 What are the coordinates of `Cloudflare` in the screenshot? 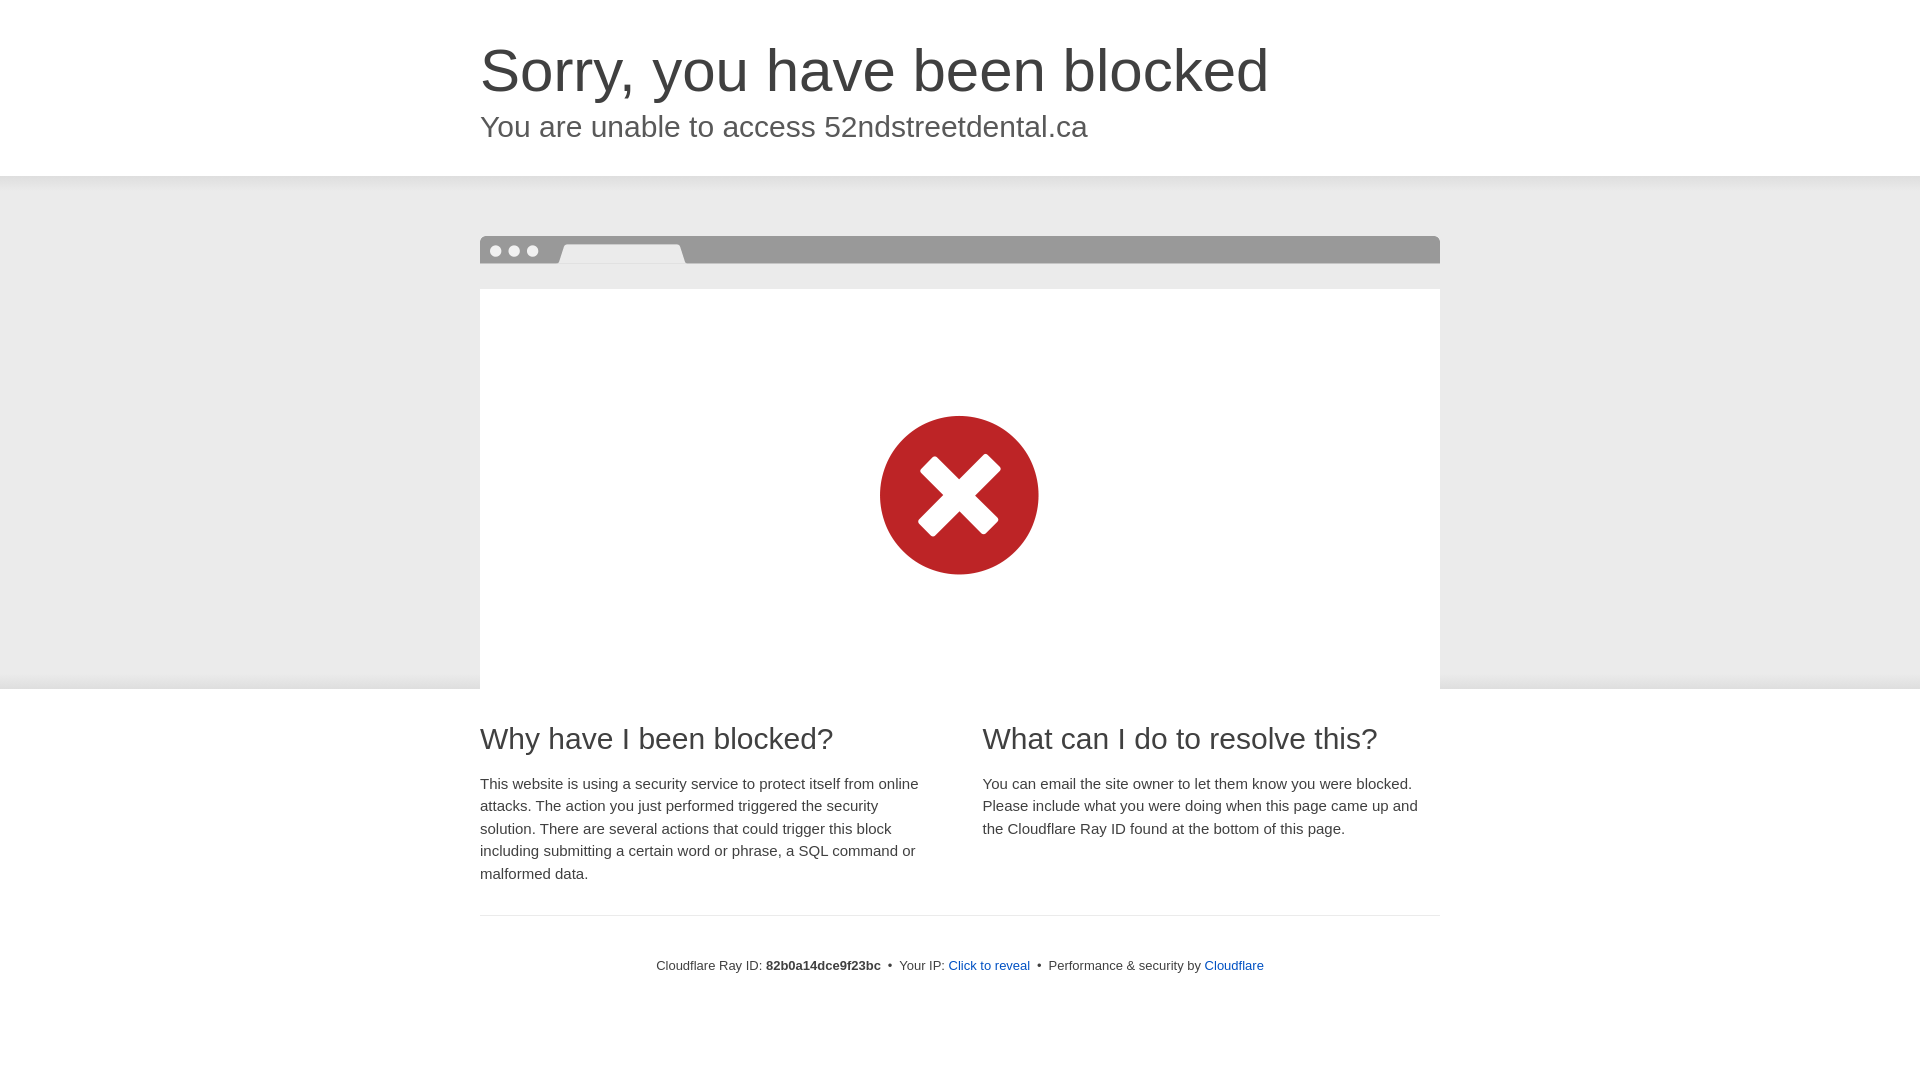 It's located at (1234, 966).